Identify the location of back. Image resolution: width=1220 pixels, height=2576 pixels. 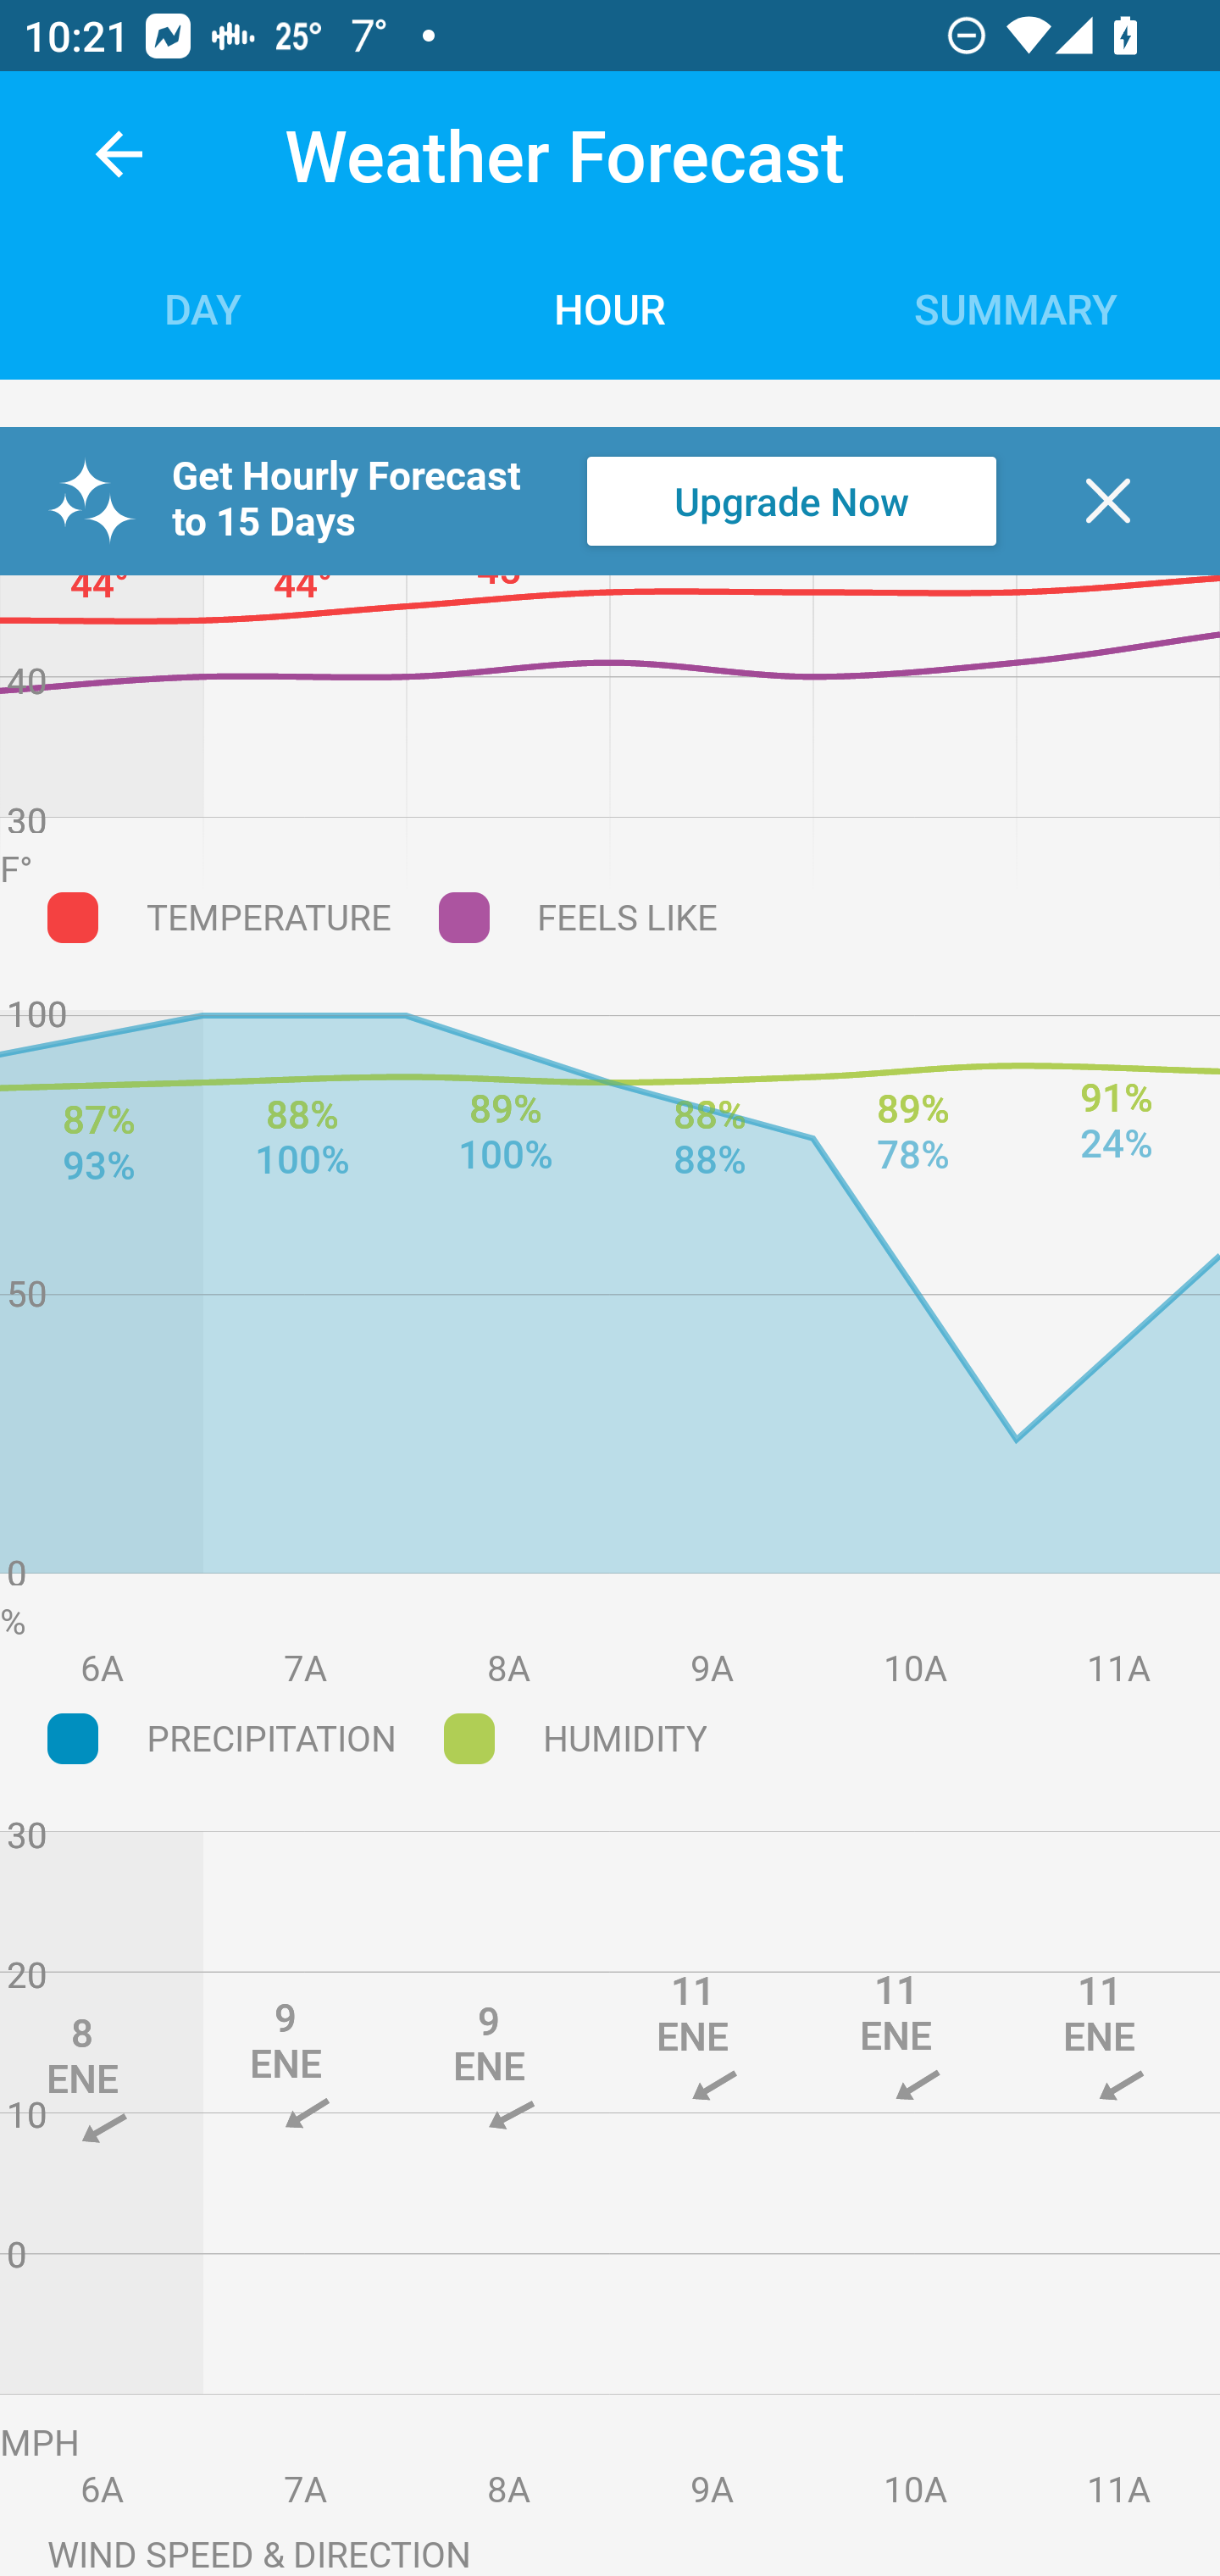
(119, 154).